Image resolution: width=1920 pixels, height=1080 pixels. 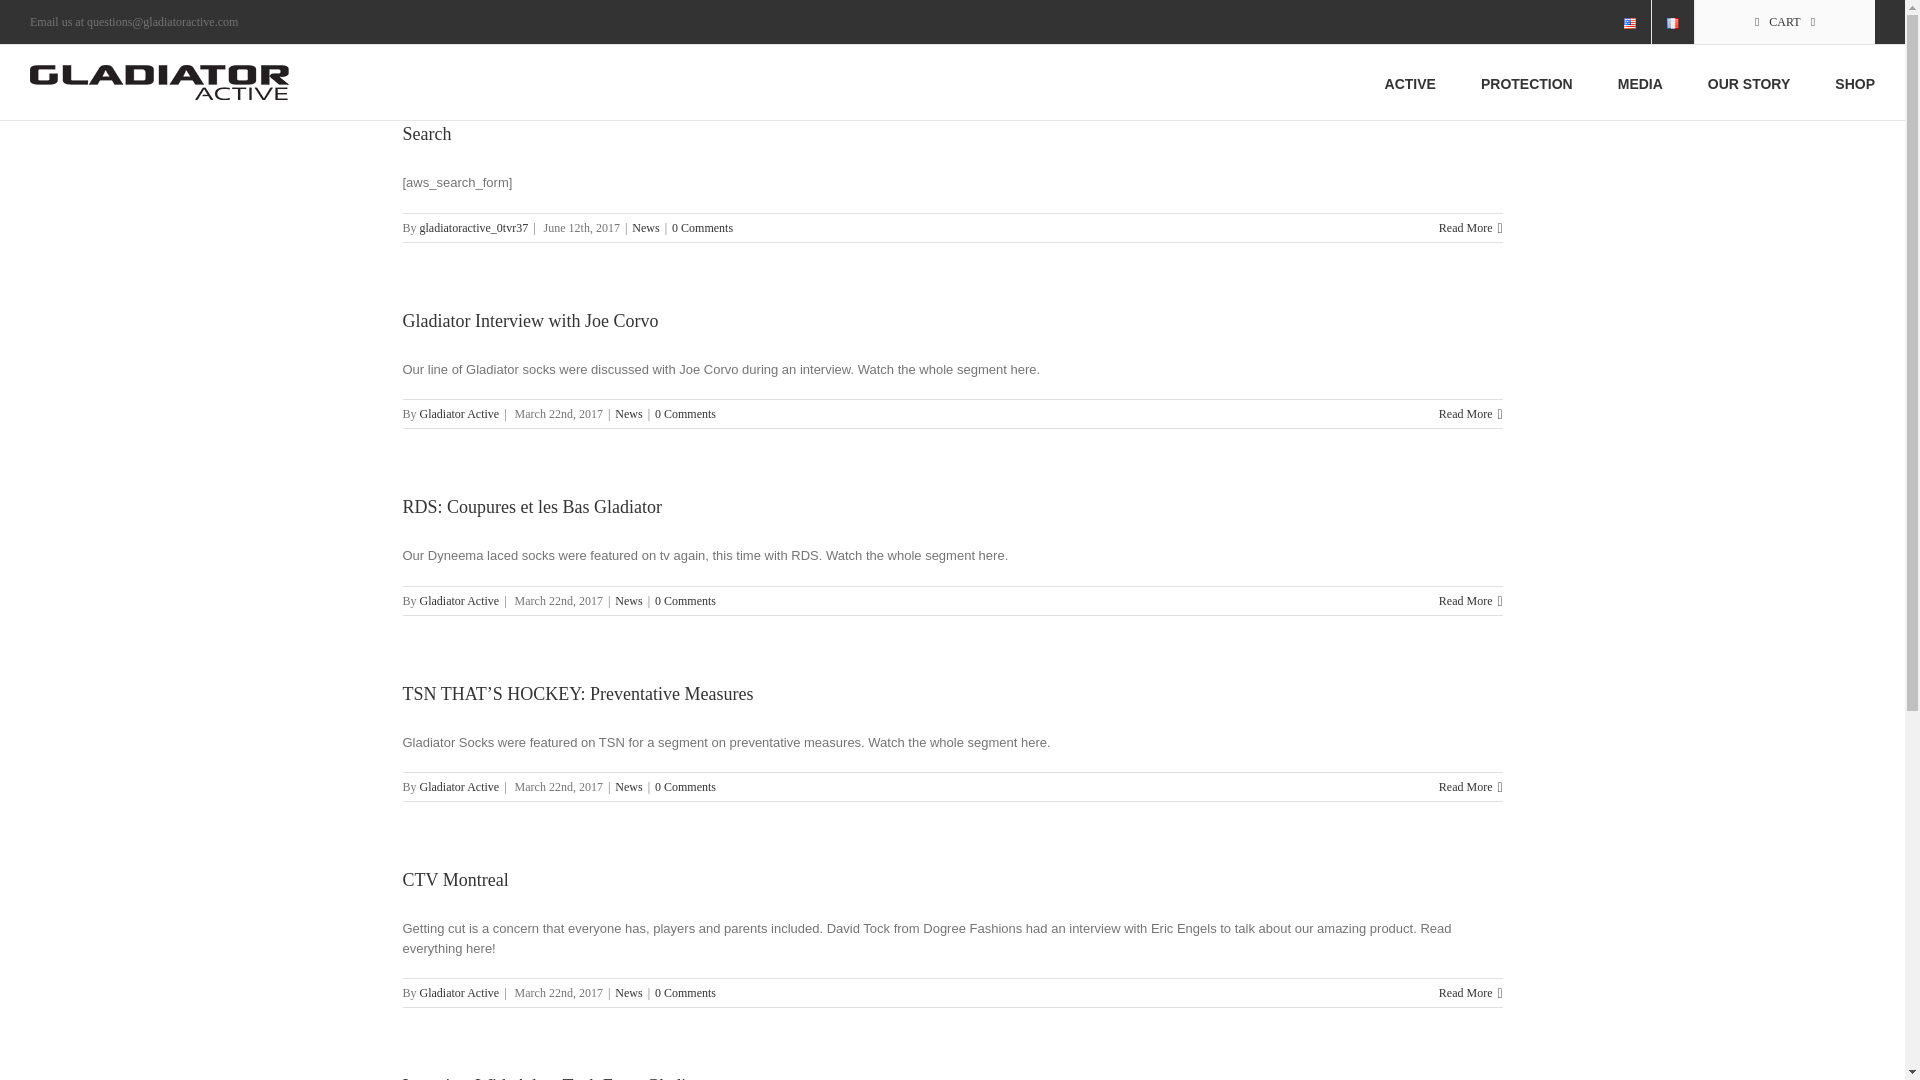 I want to click on 0 Comments, so click(x=685, y=414).